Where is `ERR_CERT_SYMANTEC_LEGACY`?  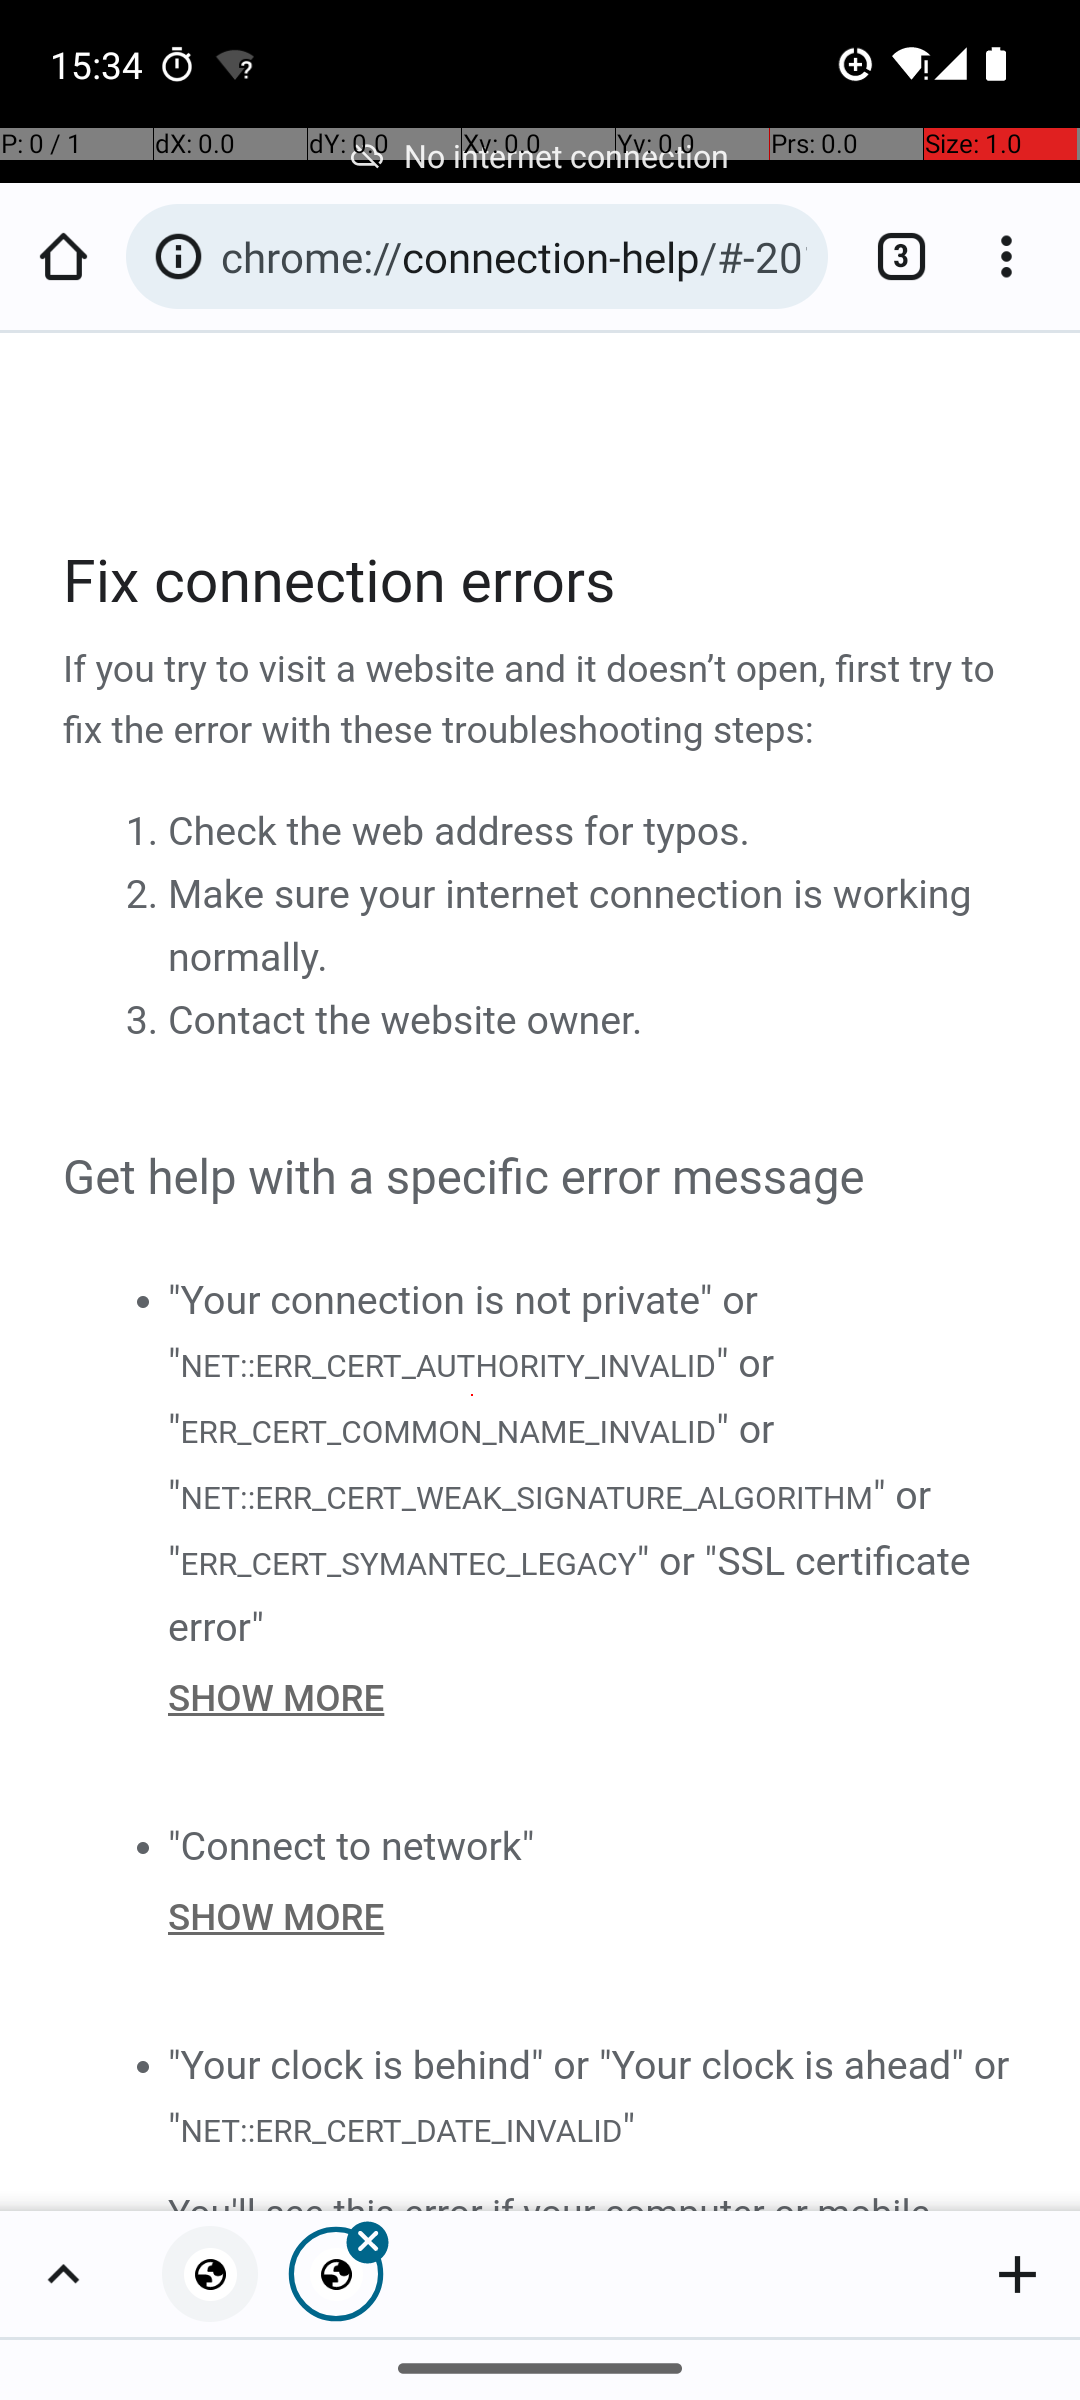
ERR_CERT_SYMANTEC_LEGACY is located at coordinates (408, 1563).